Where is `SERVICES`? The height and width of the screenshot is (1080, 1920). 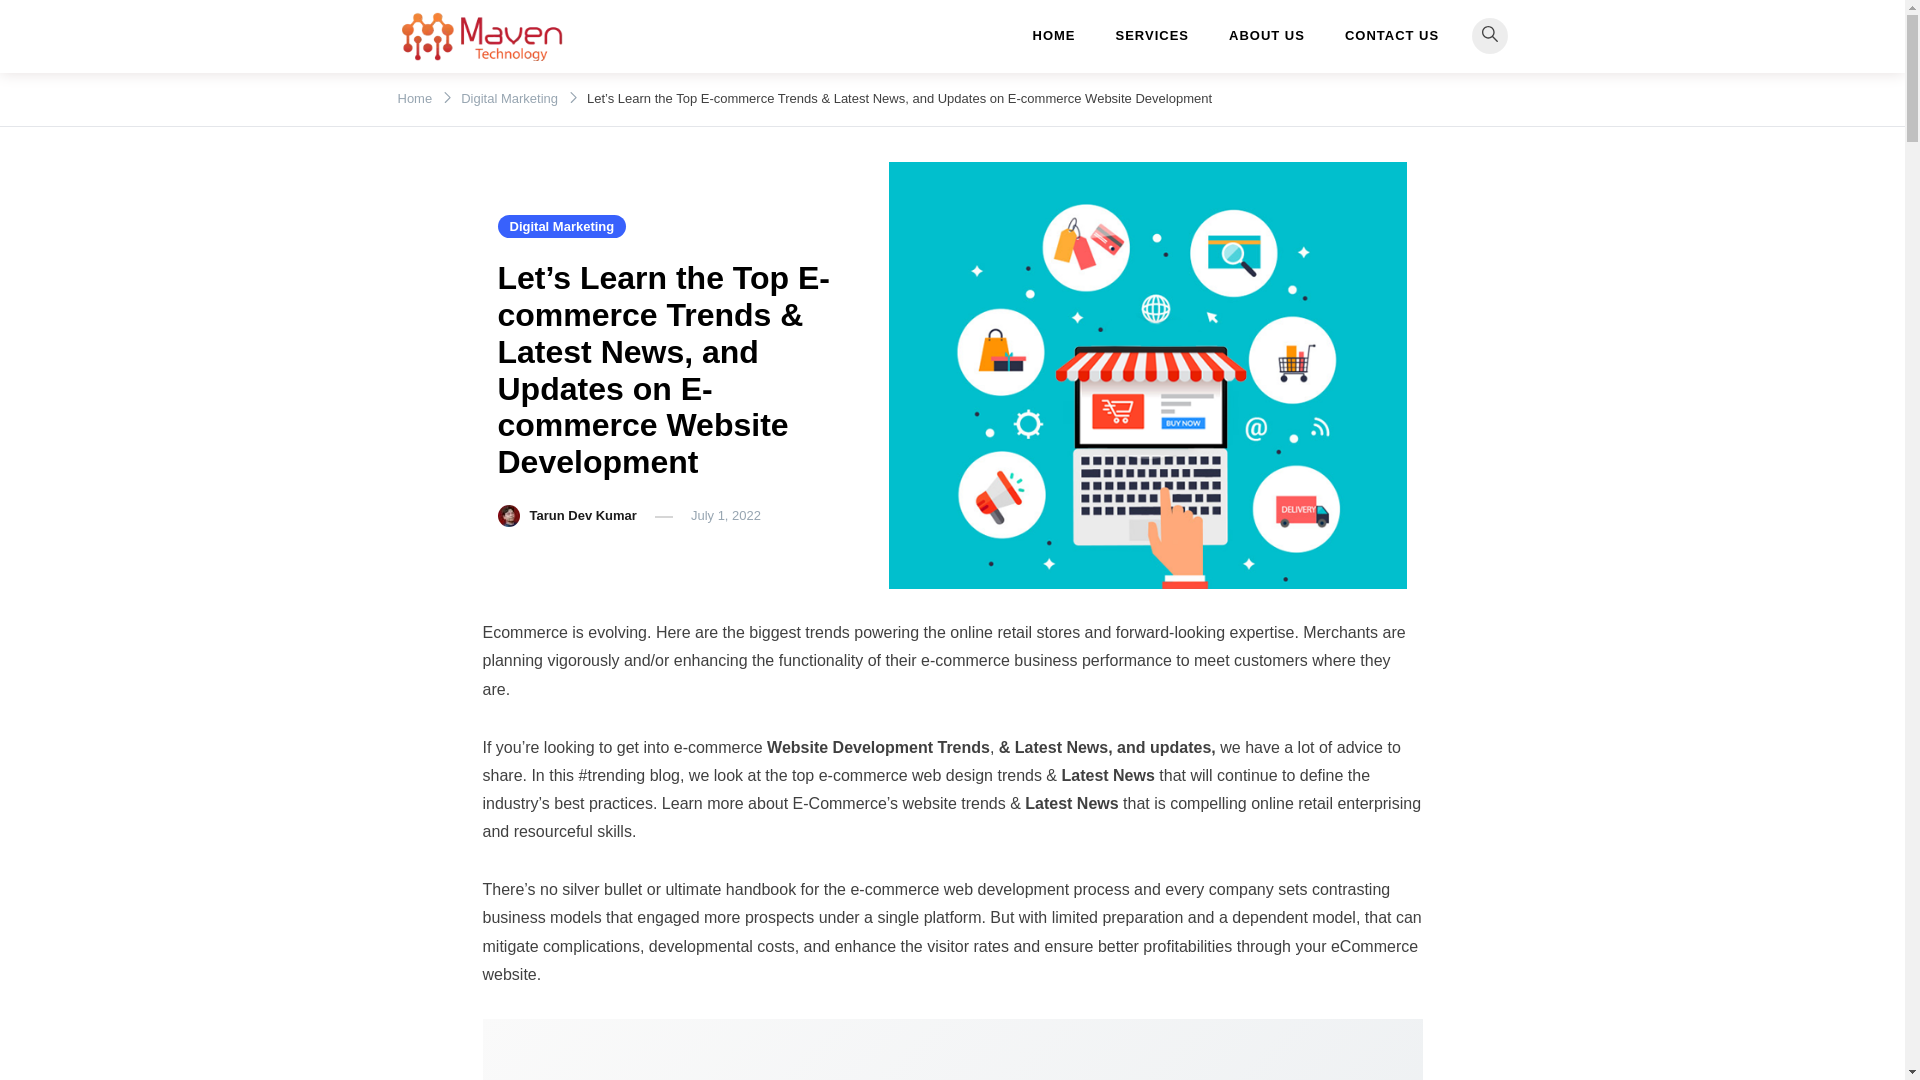
SERVICES is located at coordinates (1152, 36).